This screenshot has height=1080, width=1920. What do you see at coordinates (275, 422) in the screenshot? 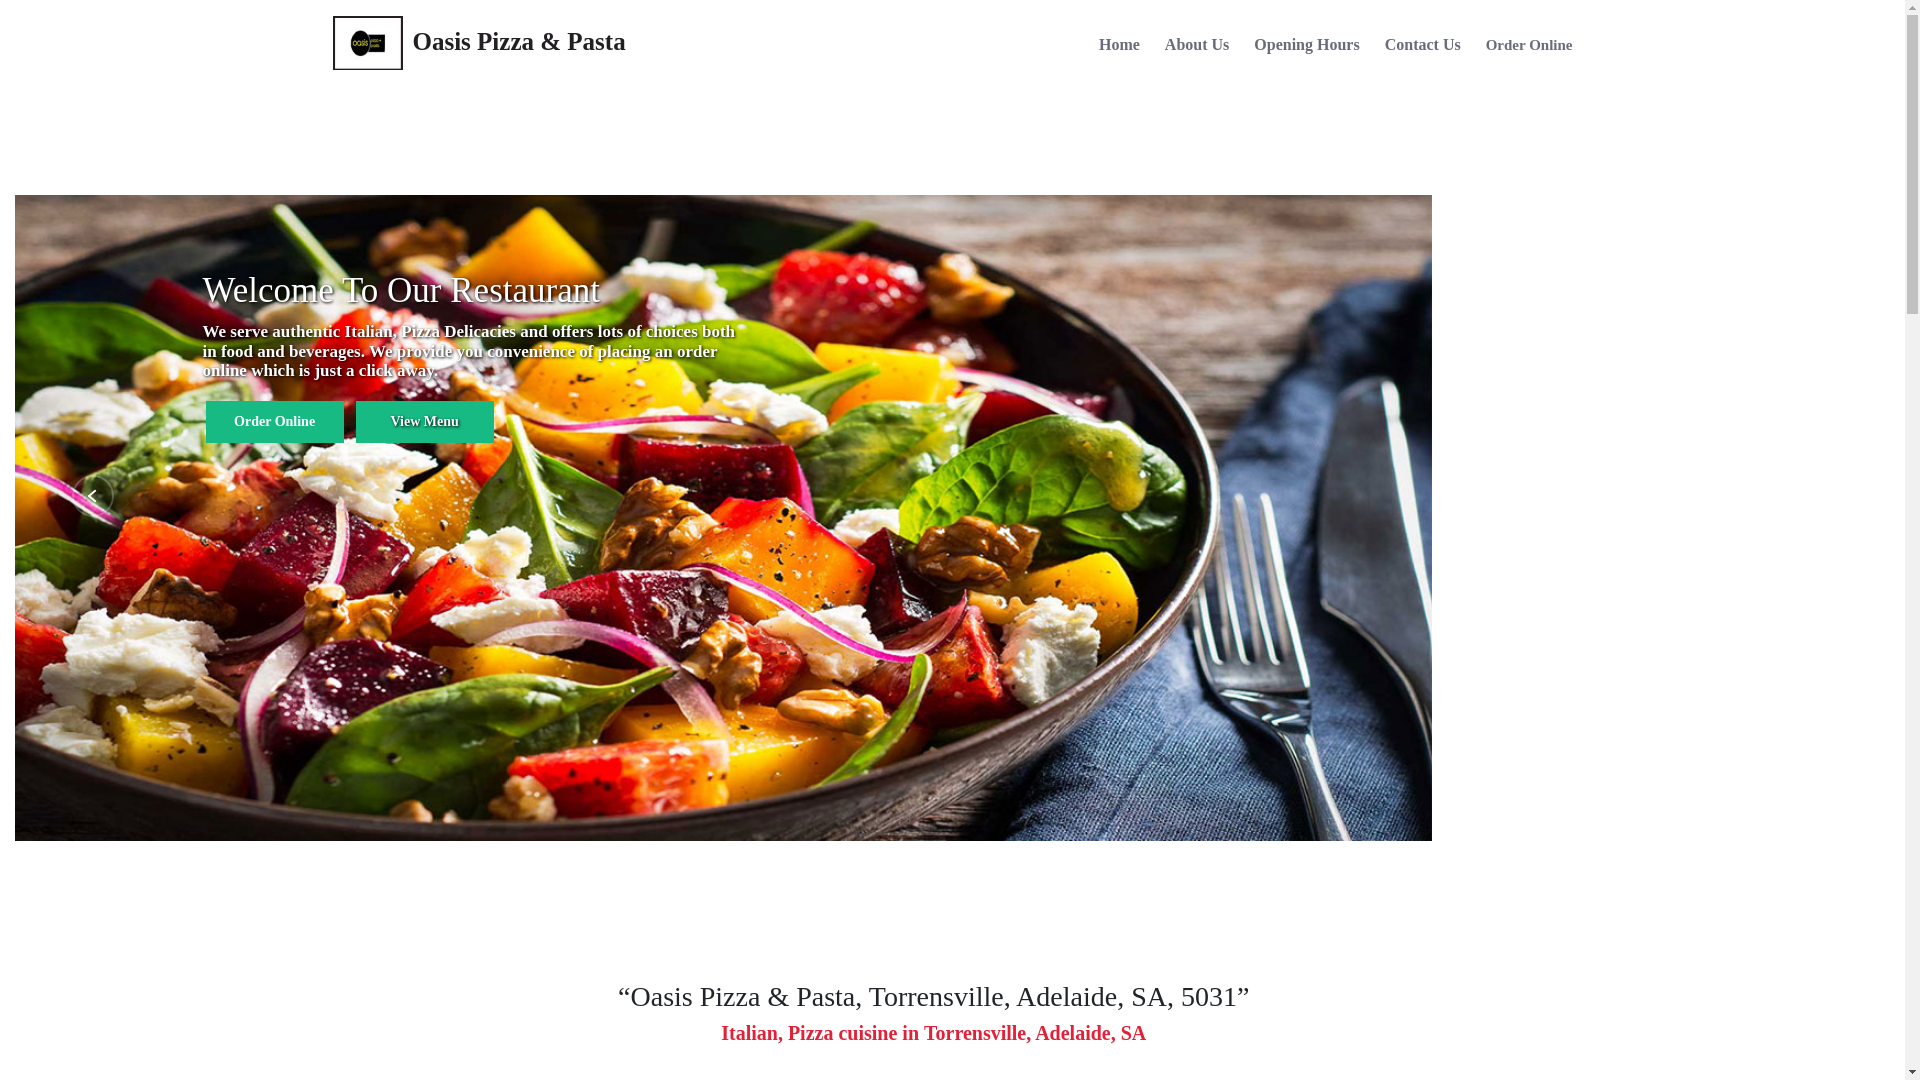
I see `Order Online` at bounding box center [275, 422].